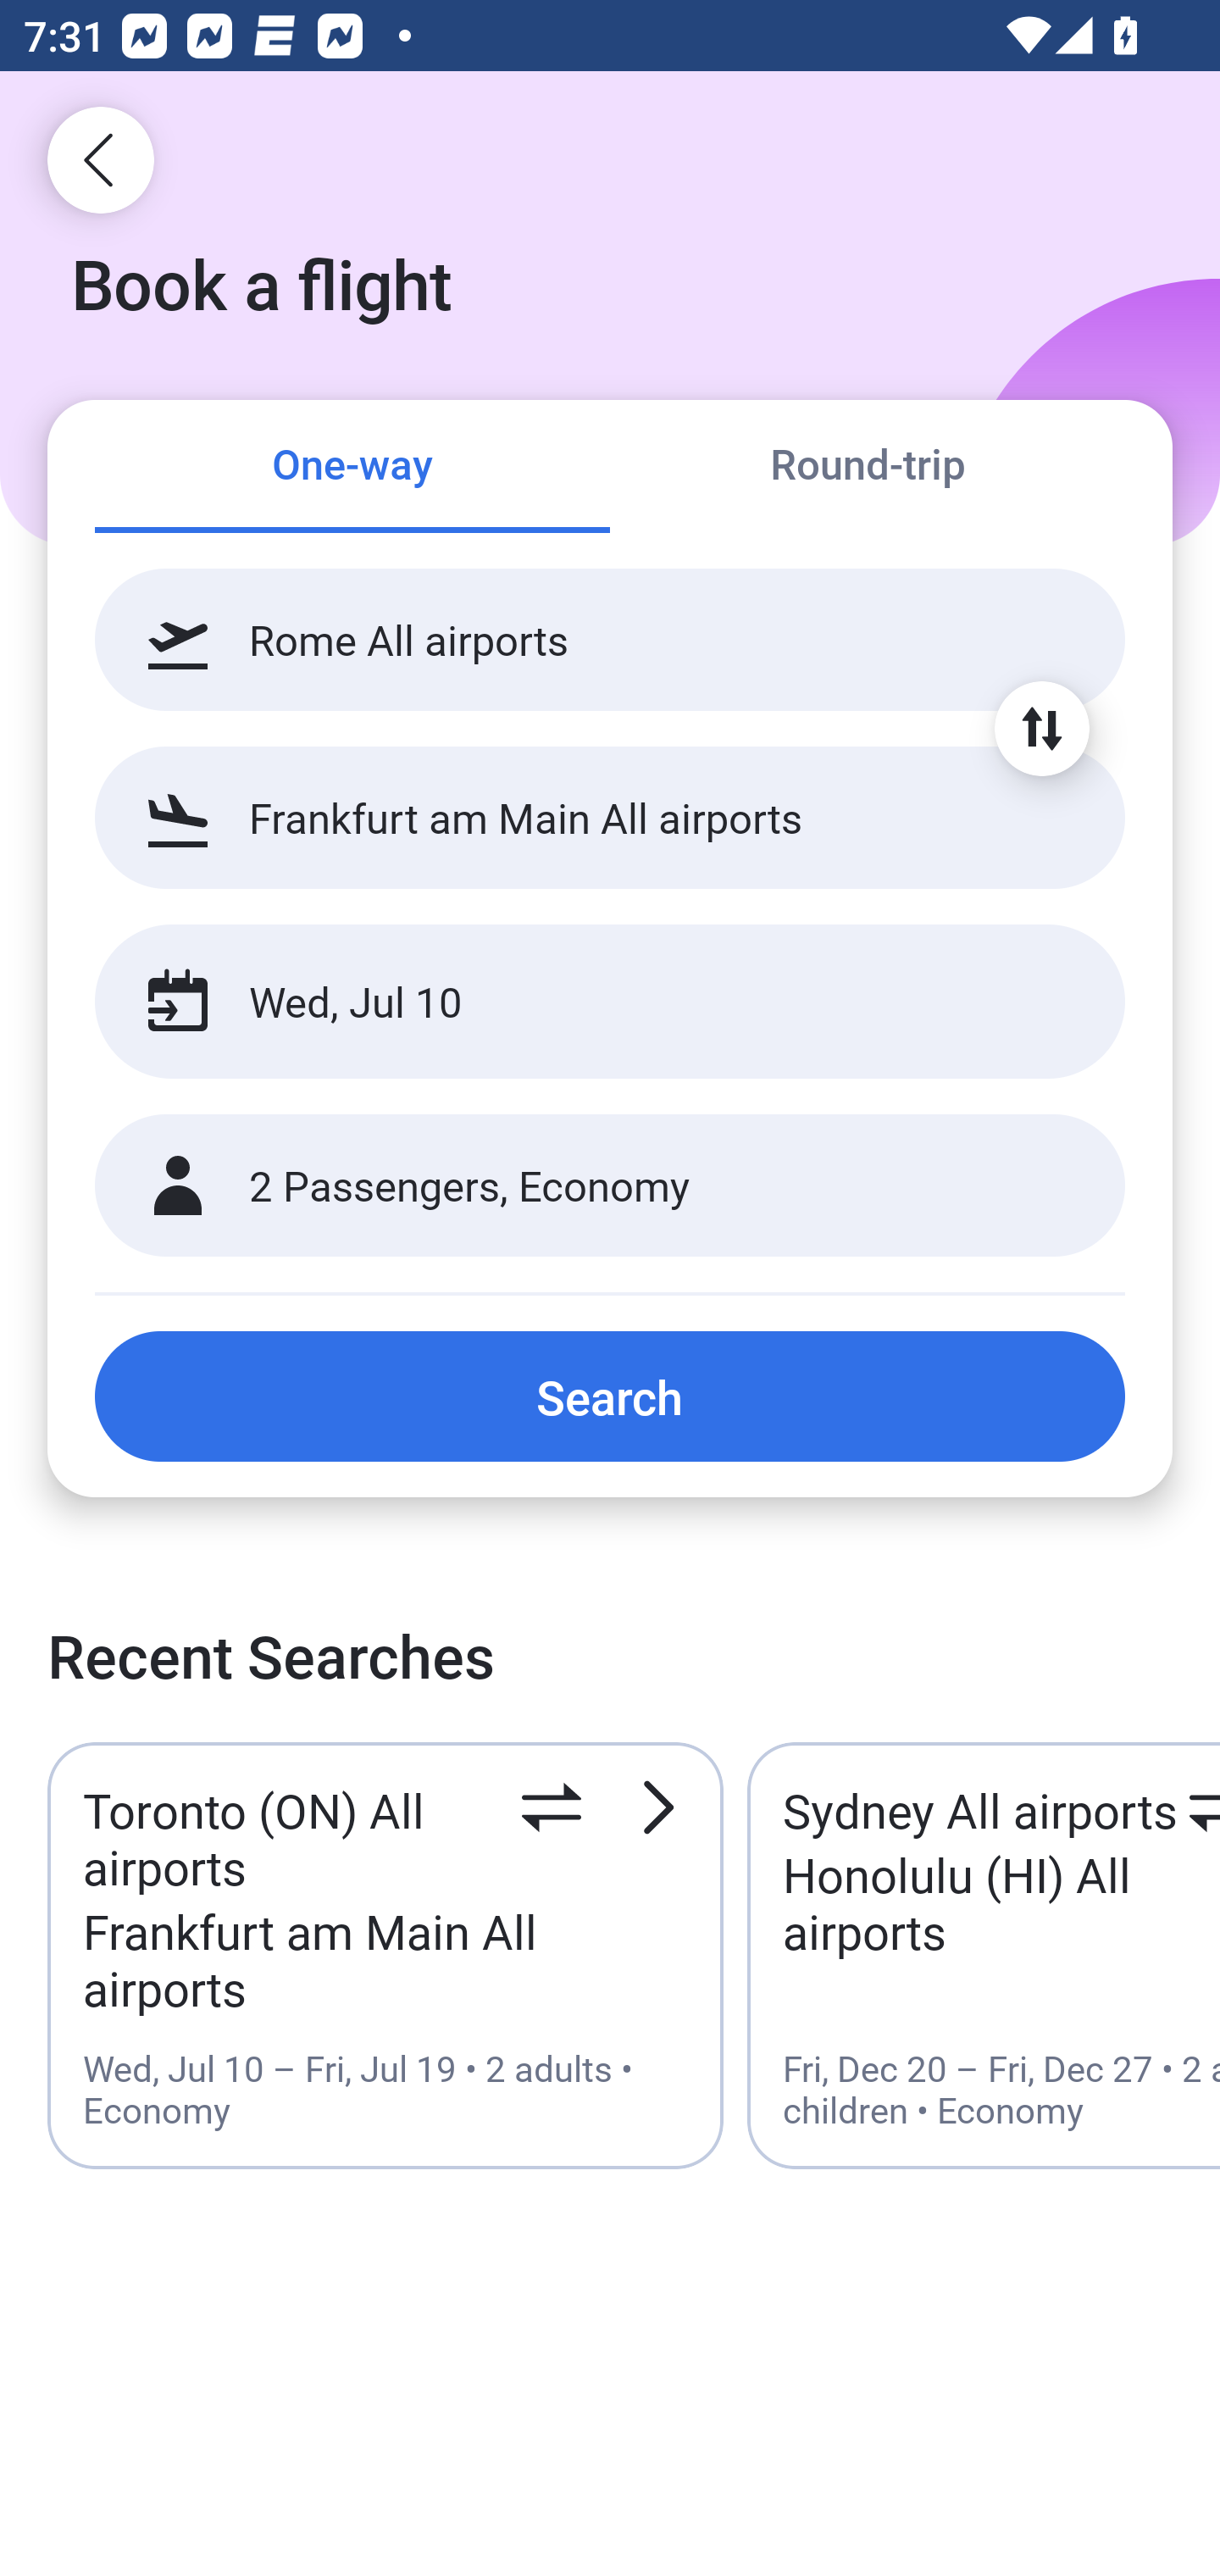  What do you see at coordinates (610, 640) in the screenshot?
I see `Rome All airports` at bounding box center [610, 640].